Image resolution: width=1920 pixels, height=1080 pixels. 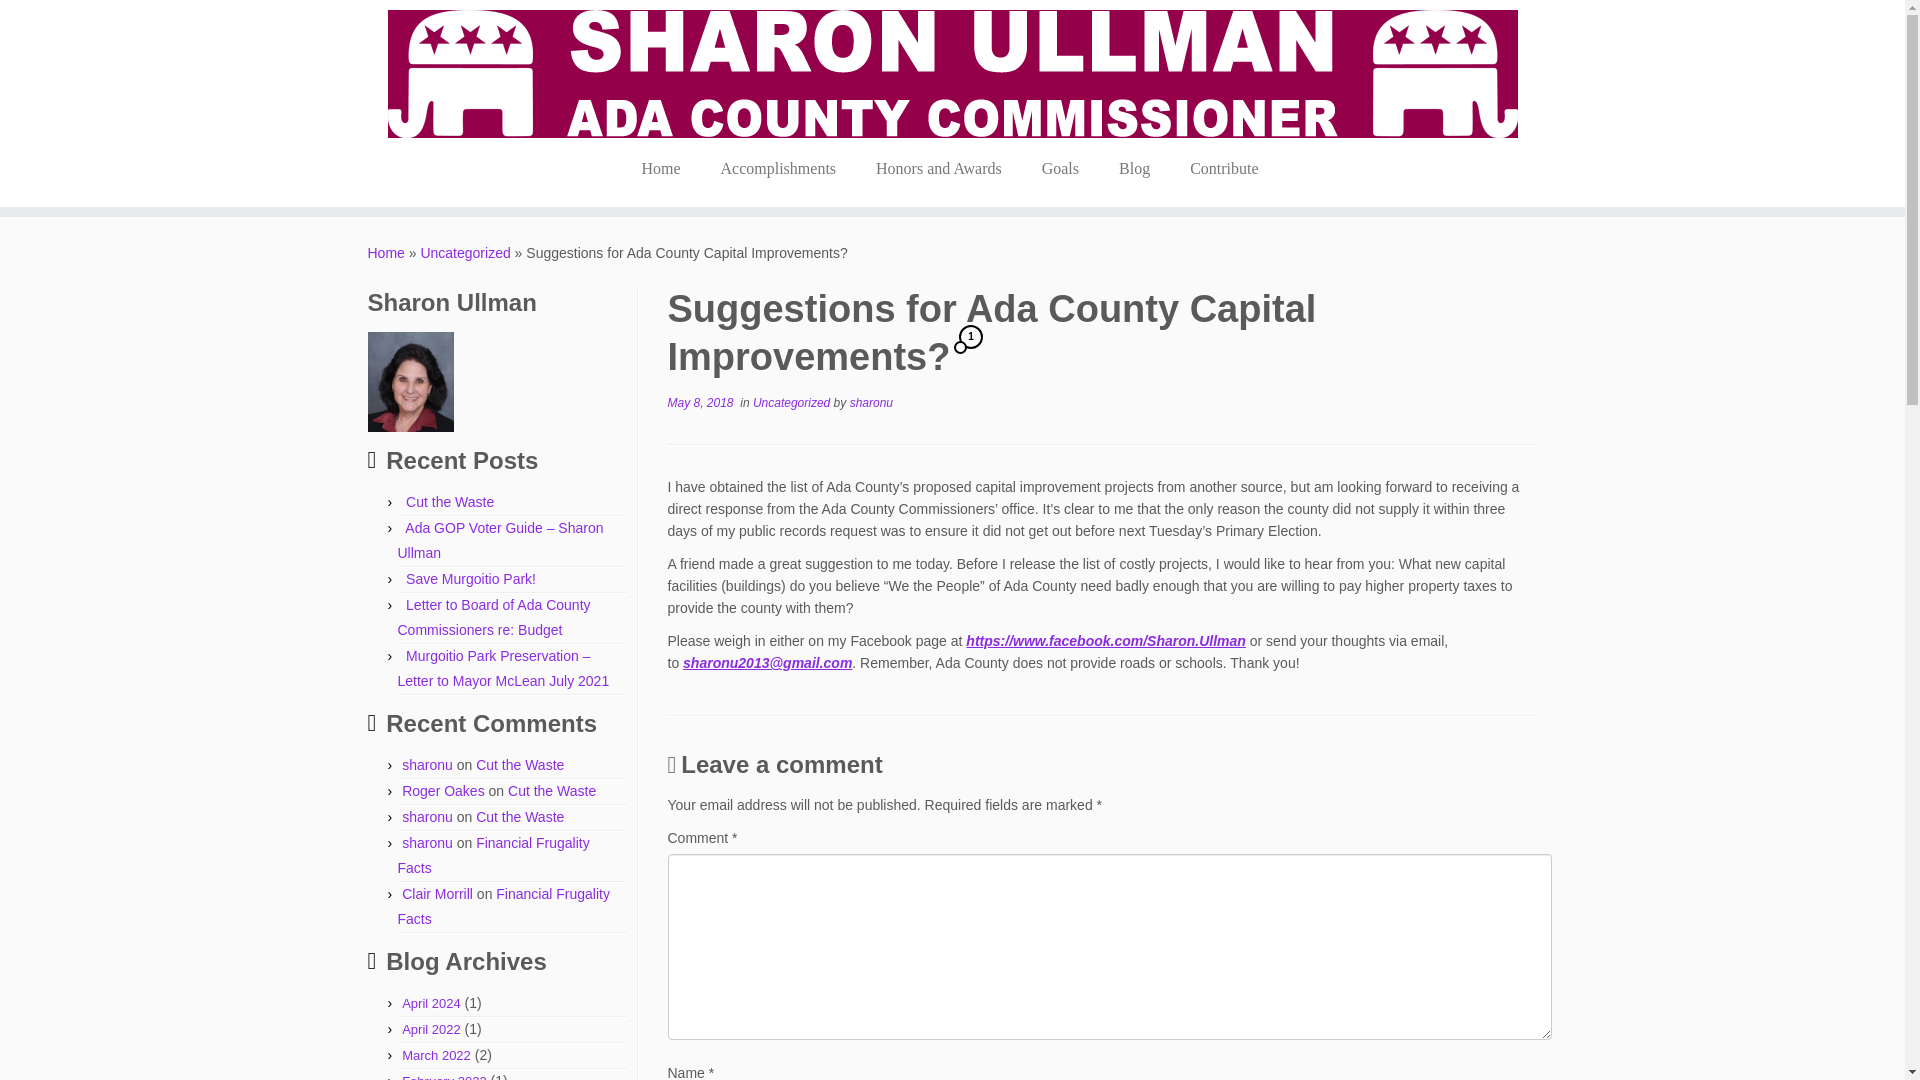 I want to click on March 2022, so click(x=436, y=1054).